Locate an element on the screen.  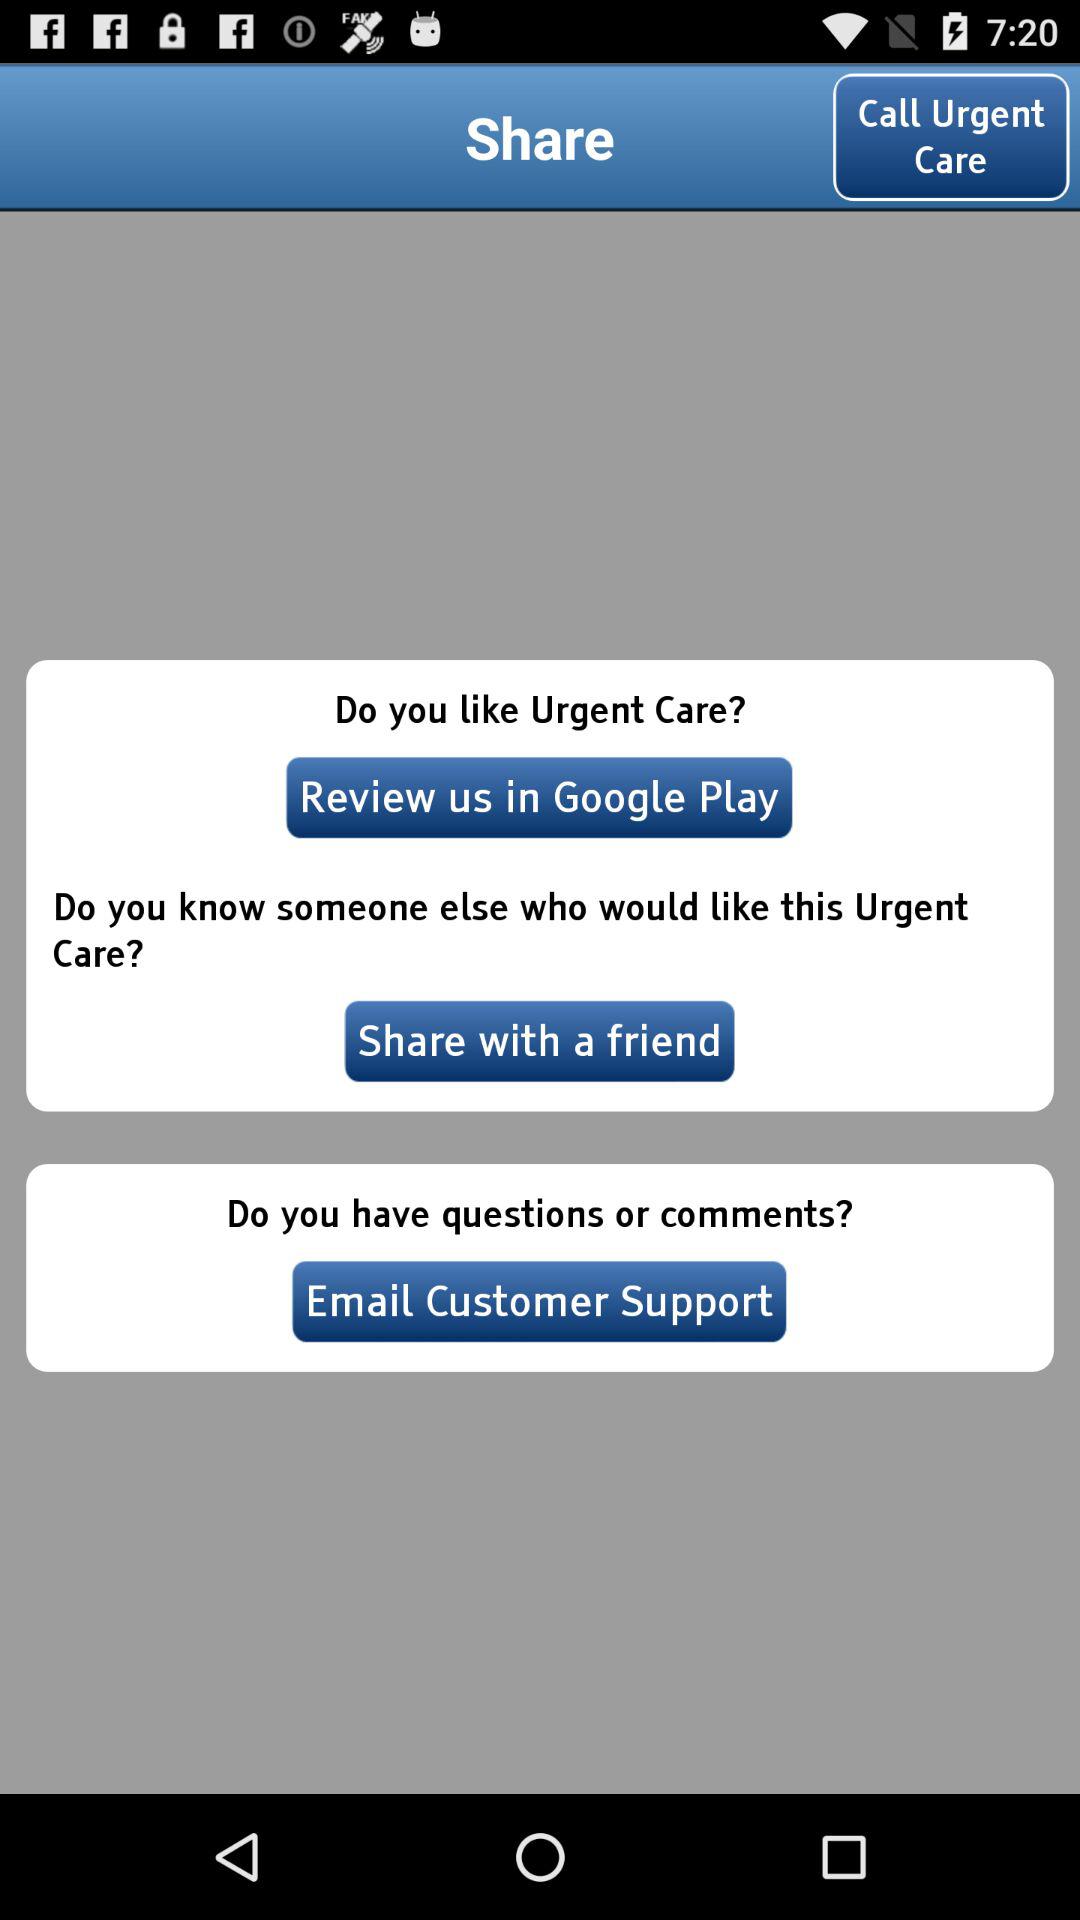
choose the icon below do you have icon is located at coordinates (539, 1301).